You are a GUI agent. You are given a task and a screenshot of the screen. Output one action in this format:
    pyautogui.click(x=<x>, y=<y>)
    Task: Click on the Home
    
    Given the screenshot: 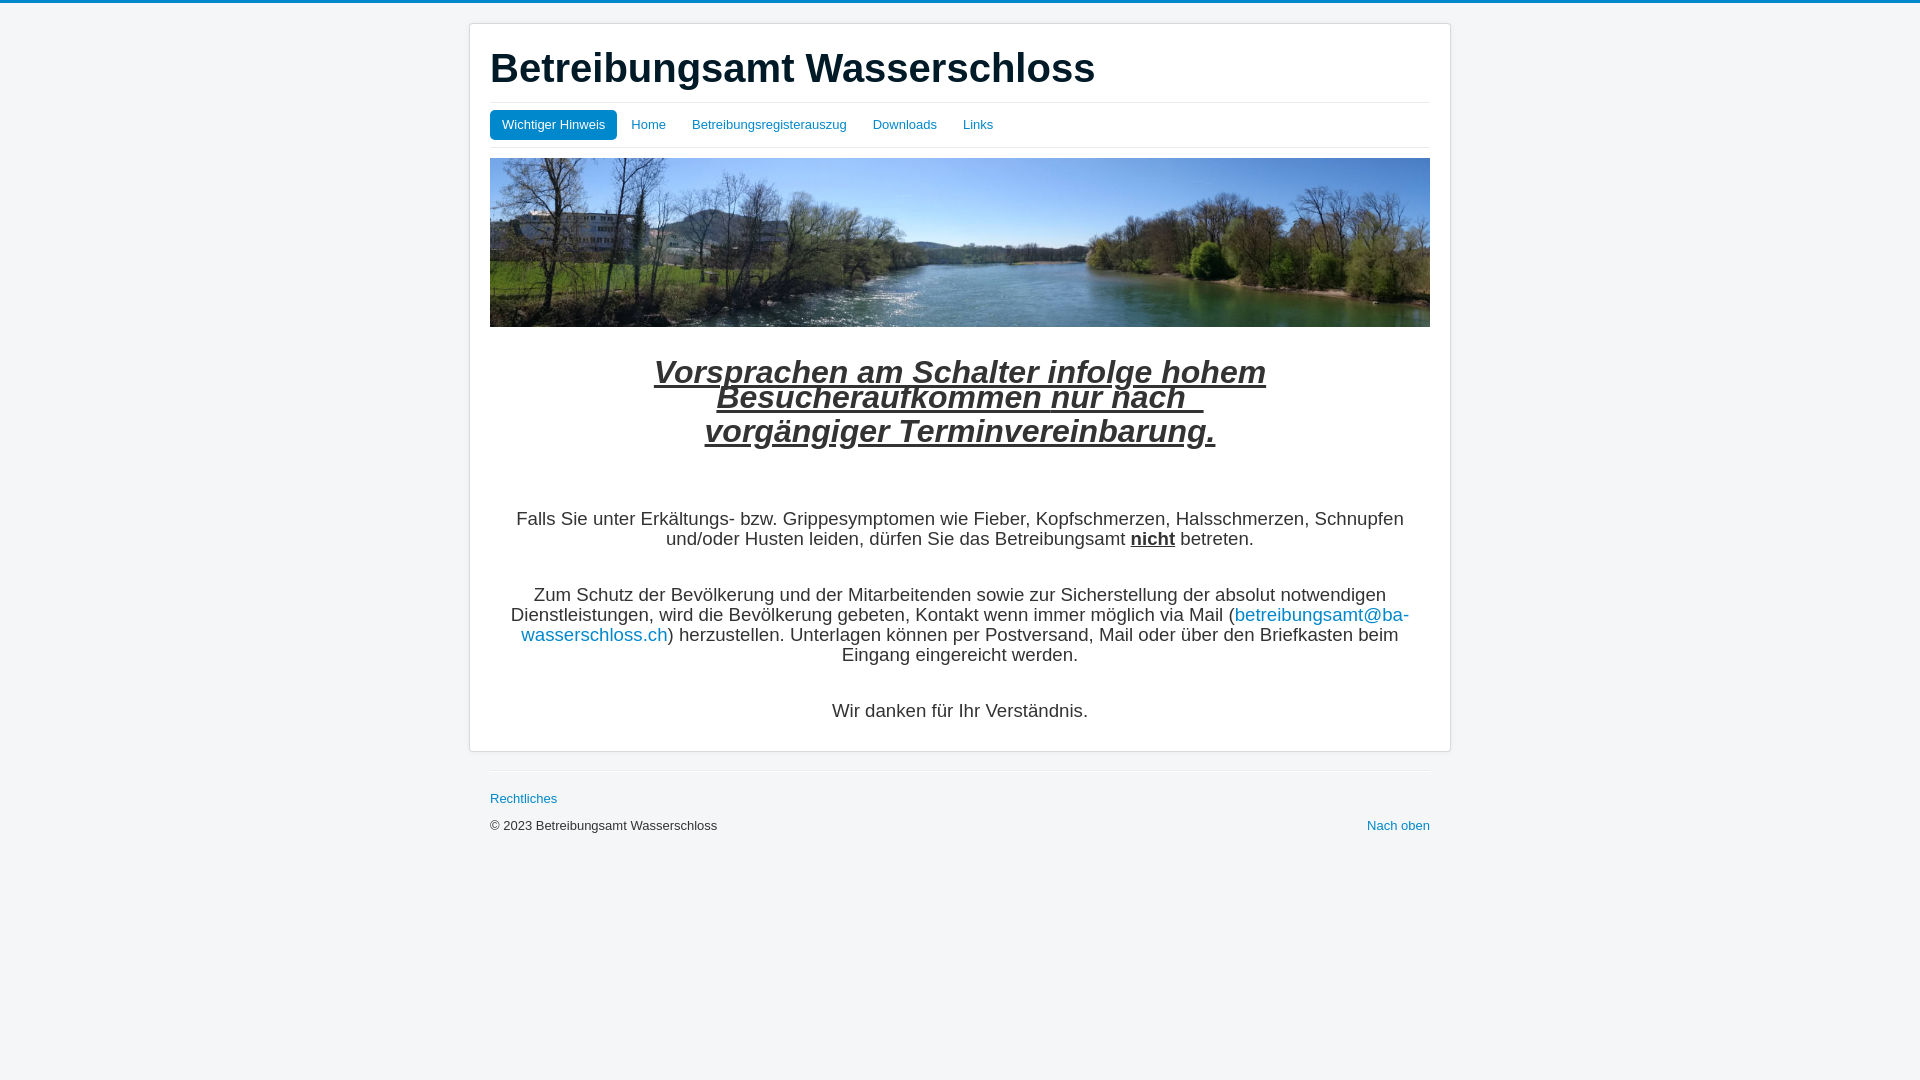 What is the action you would take?
    pyautogui.click(x=648, y=125)
    